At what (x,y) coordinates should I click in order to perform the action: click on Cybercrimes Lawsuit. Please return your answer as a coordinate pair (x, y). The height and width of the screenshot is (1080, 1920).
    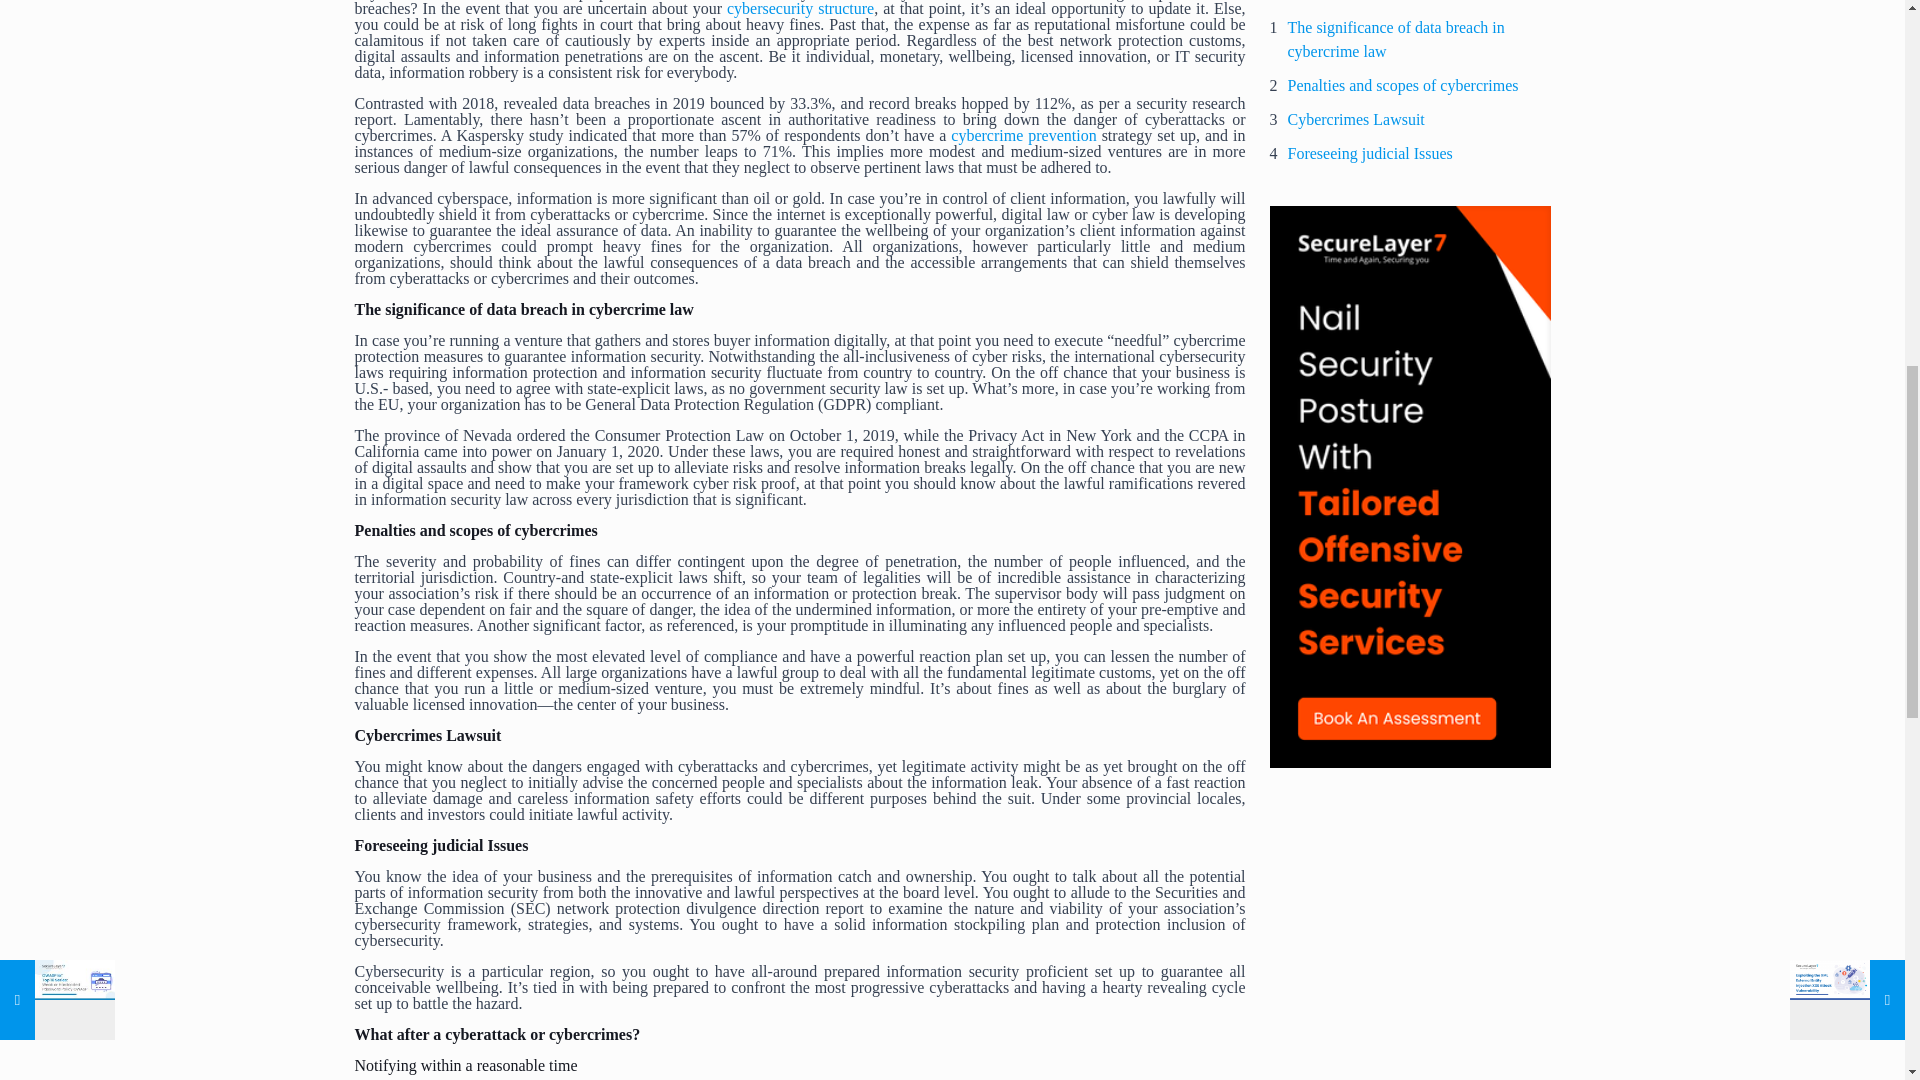
    Looking at the image, I should click on (1356, 120).